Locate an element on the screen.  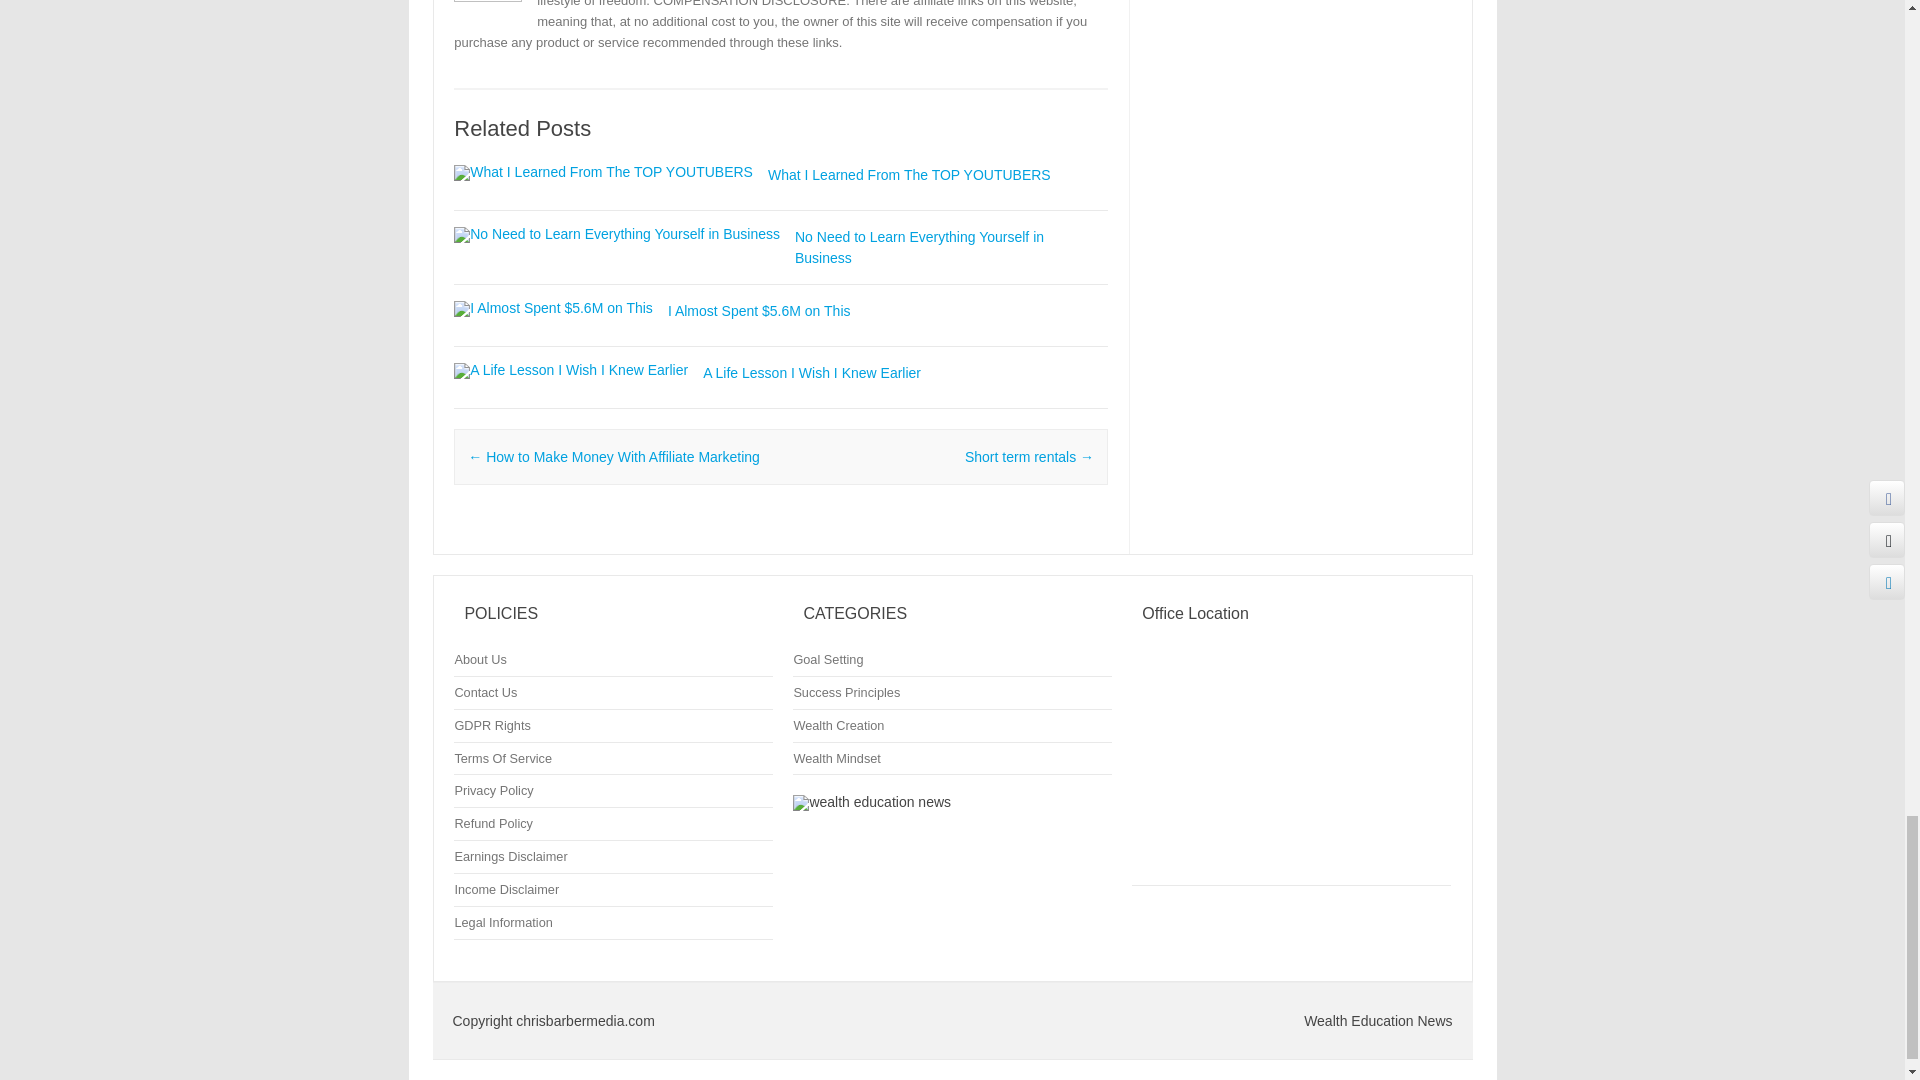
A Life Lesson I Wish I Knew Earlier is located at coordinates (570, 370).